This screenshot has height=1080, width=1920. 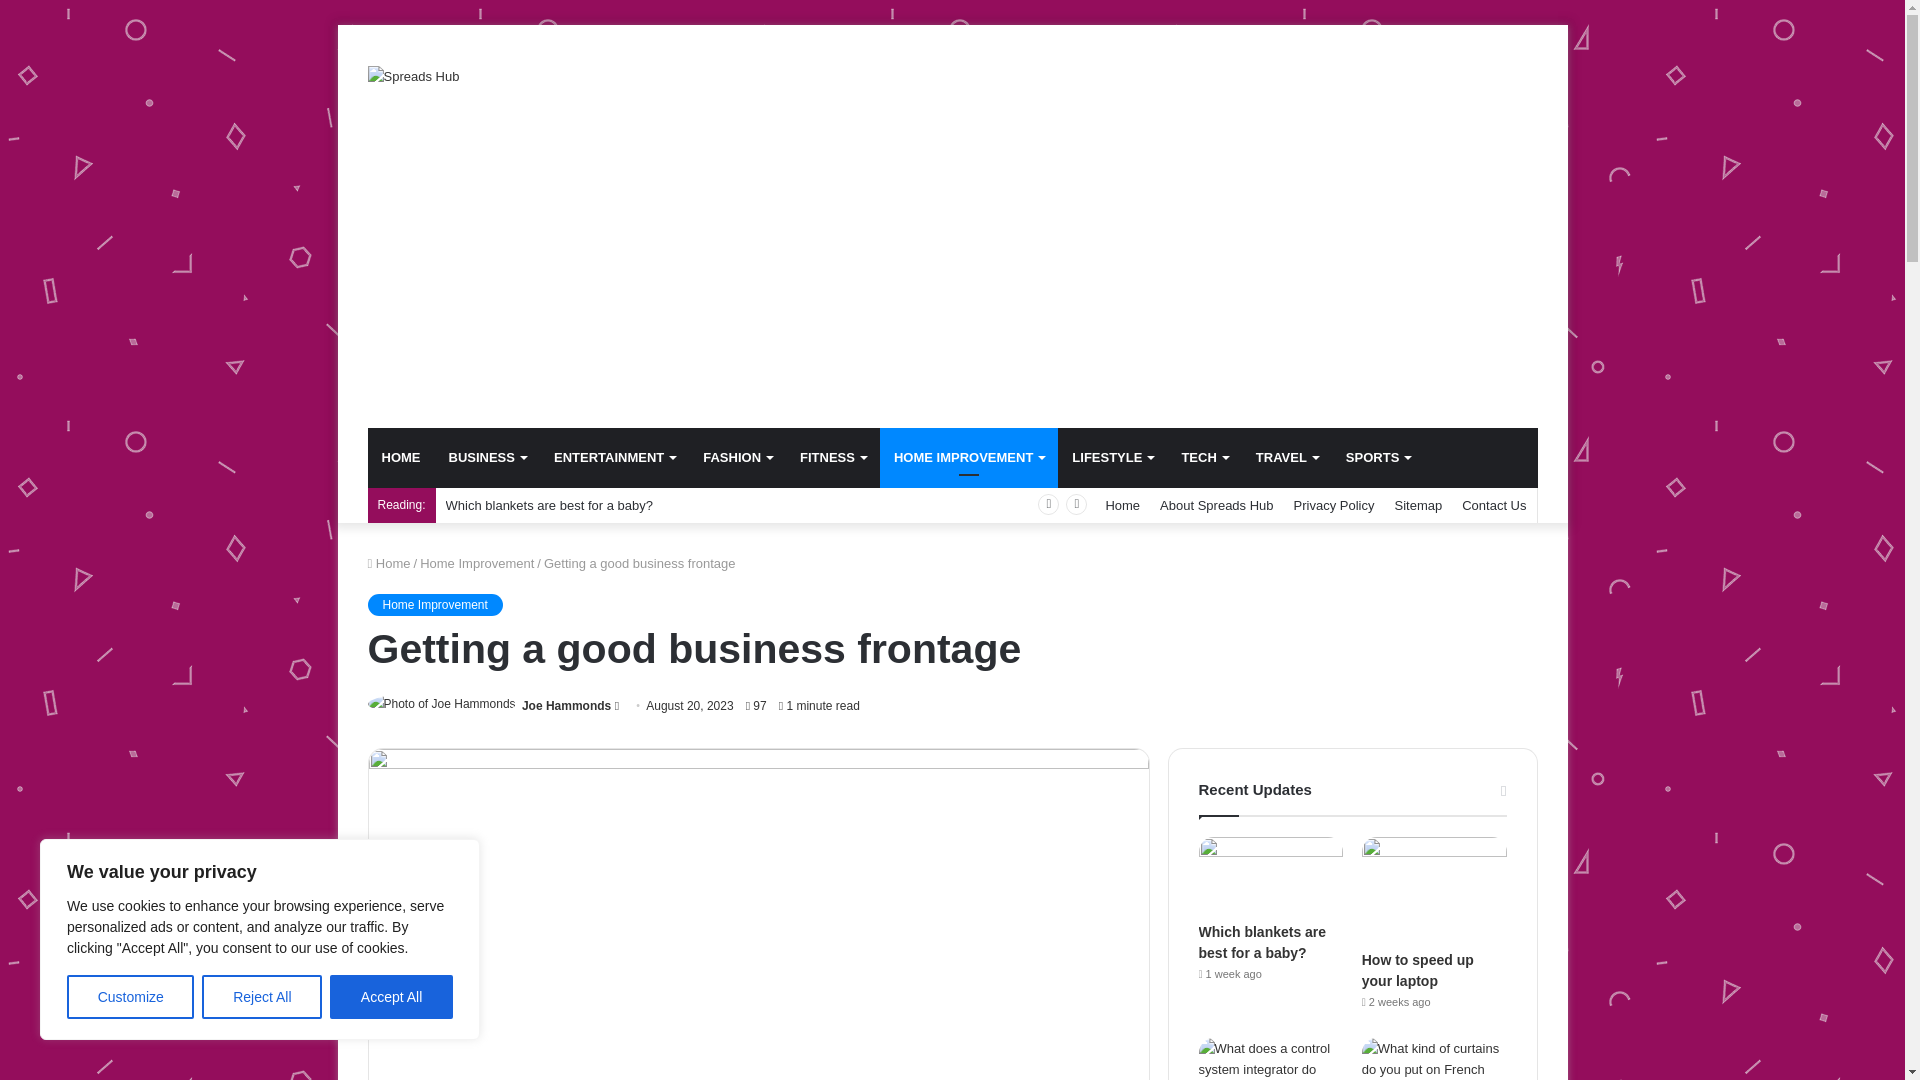 What do you see at coordinates (566, 705) in the screenshot?
I see `Joe Hammonds` at bounding box center [566, 705].